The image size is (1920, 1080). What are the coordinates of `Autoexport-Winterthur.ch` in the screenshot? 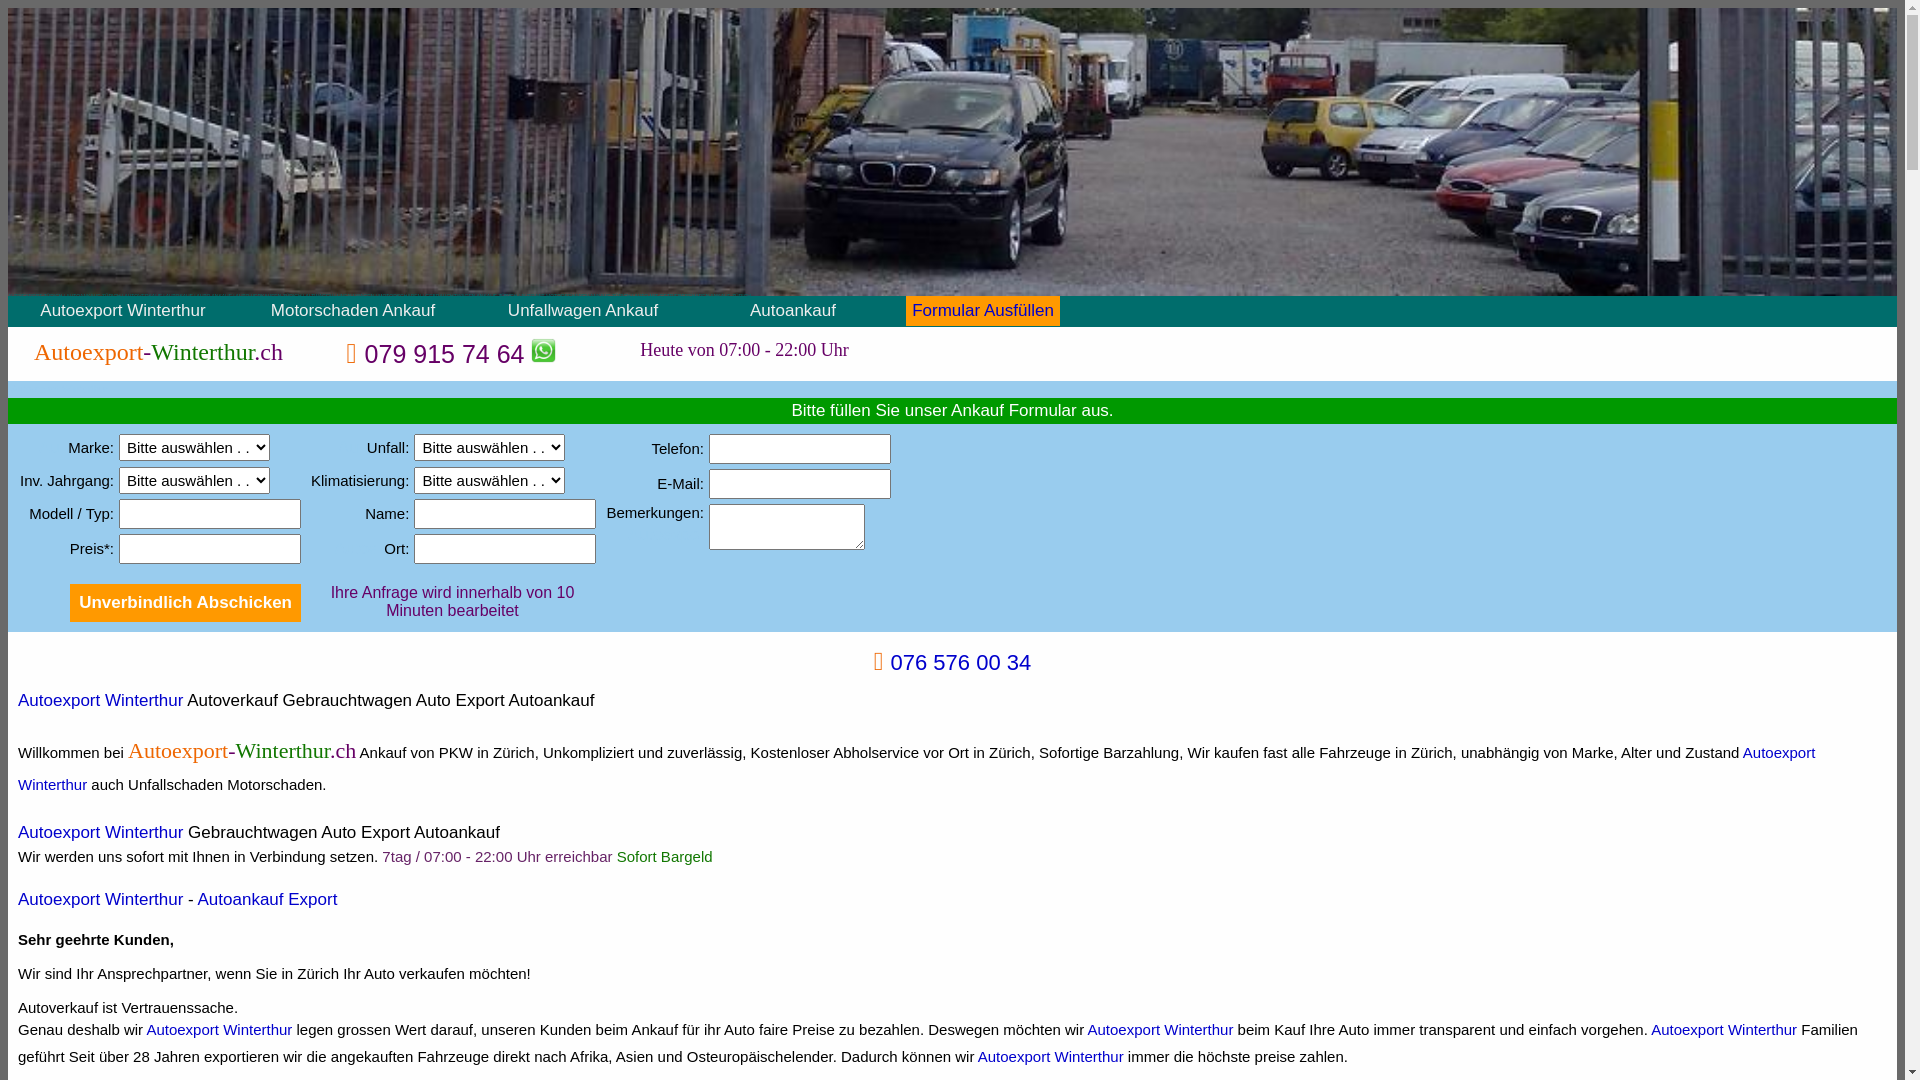 It's located at (158, 352).